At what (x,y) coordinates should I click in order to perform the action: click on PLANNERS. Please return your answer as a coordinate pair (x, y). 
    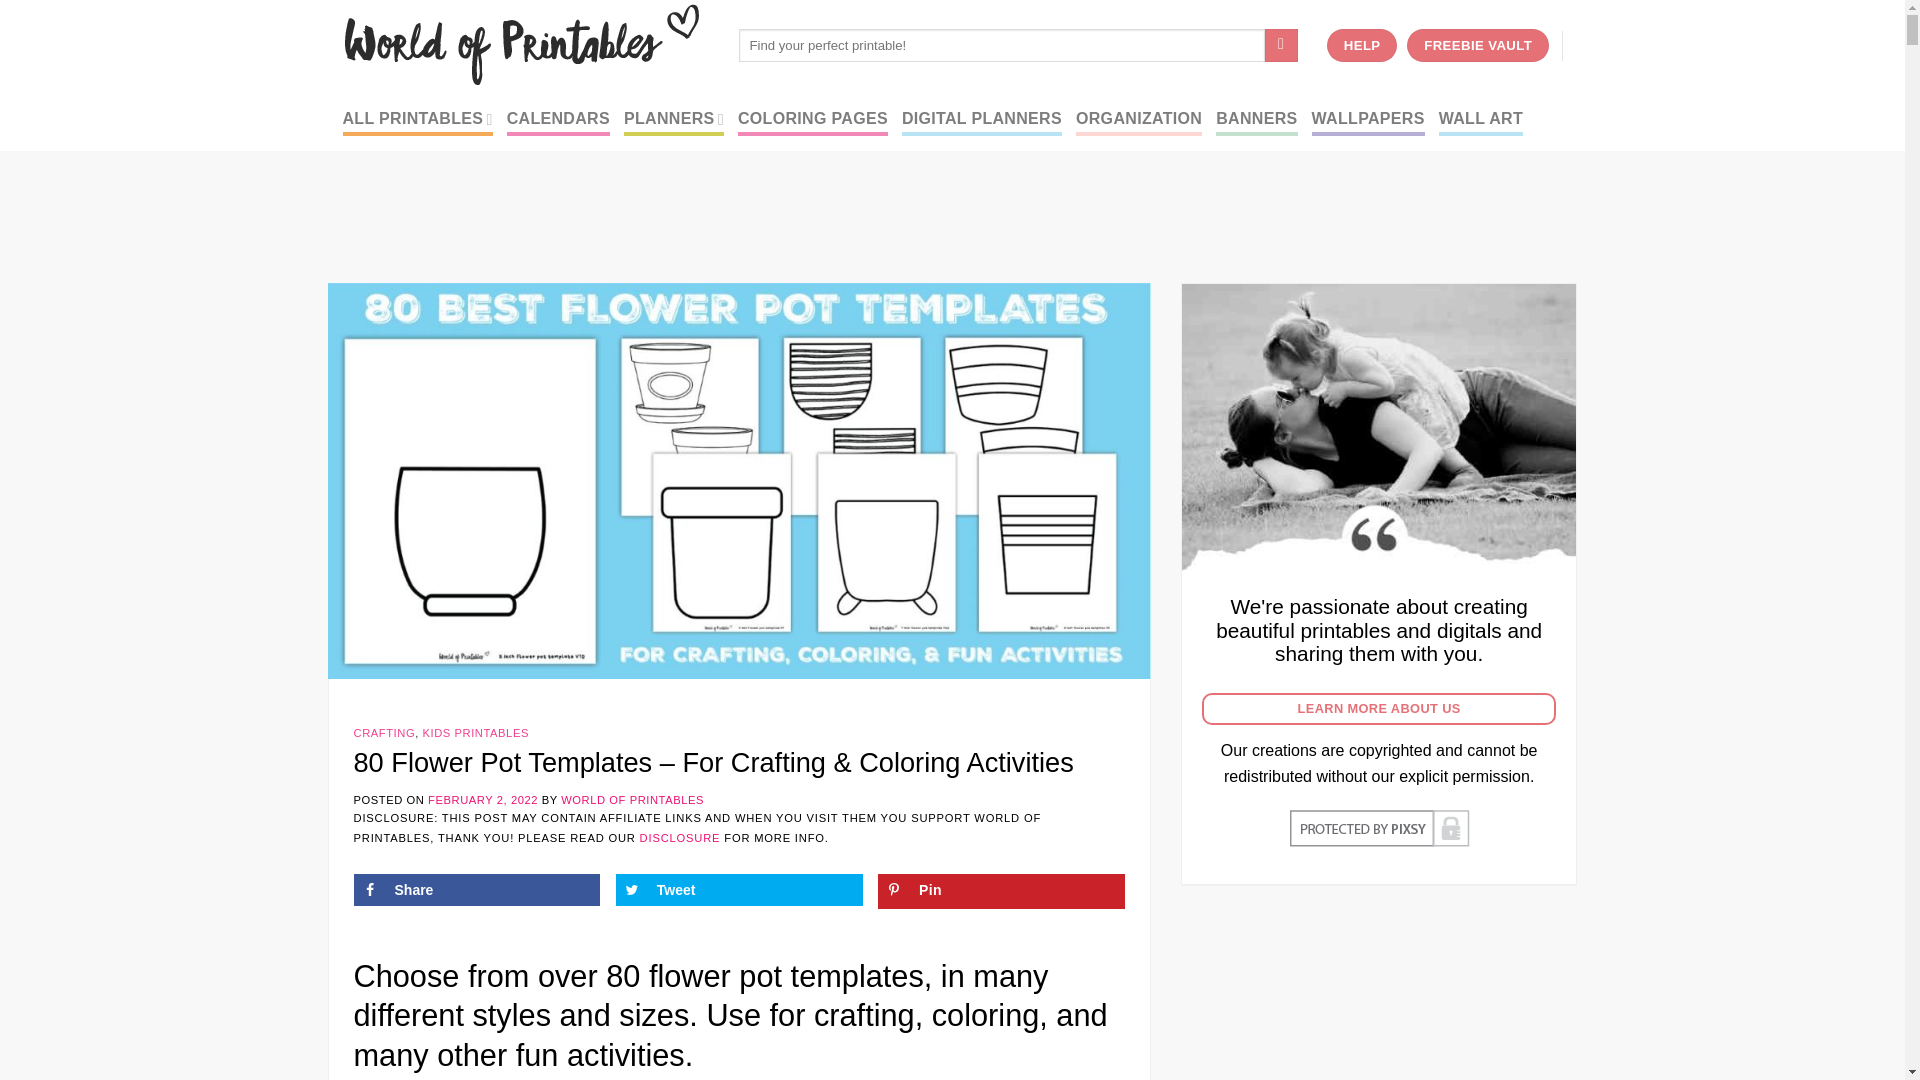
    Looking at the image, I should click on (674, 119).